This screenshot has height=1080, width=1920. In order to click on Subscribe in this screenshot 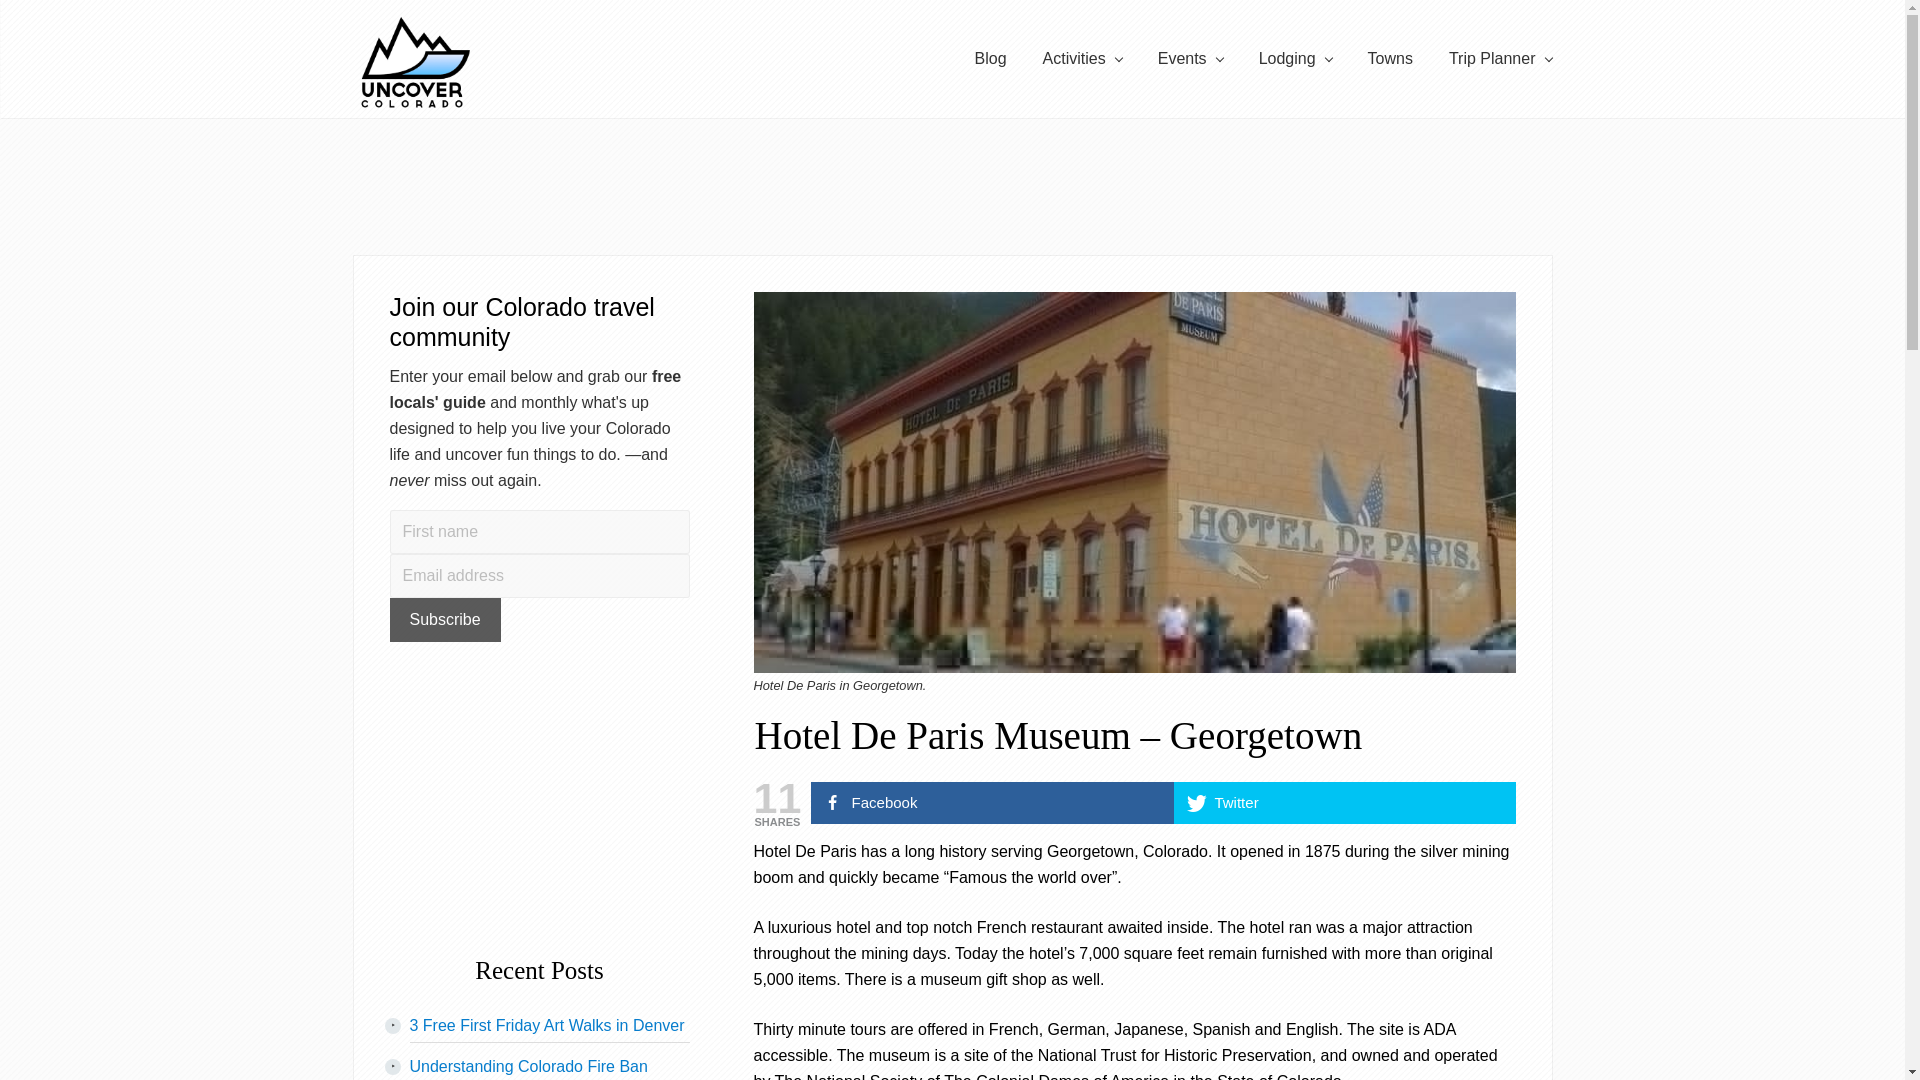, I will do `click(445, 620)`.